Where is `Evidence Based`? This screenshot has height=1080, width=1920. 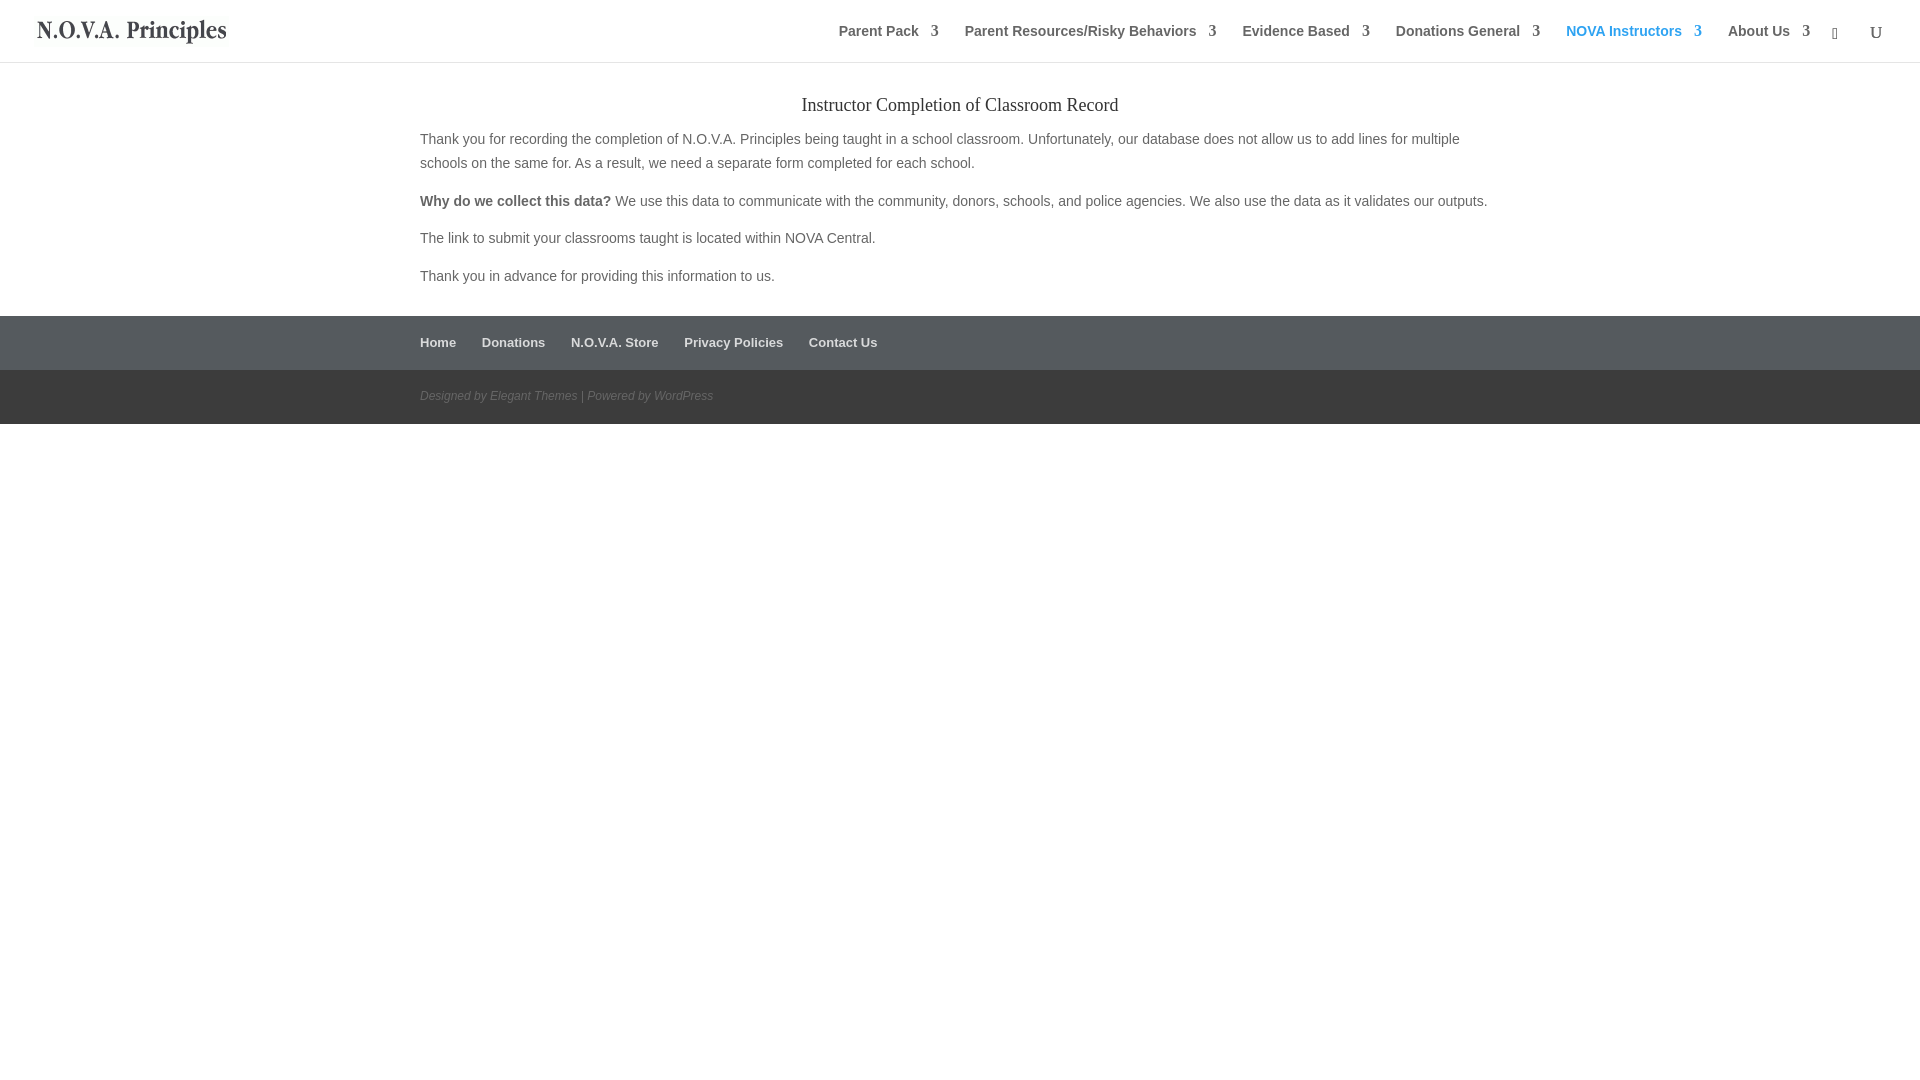 Evidence Based is located at coordinates (1305, 42).